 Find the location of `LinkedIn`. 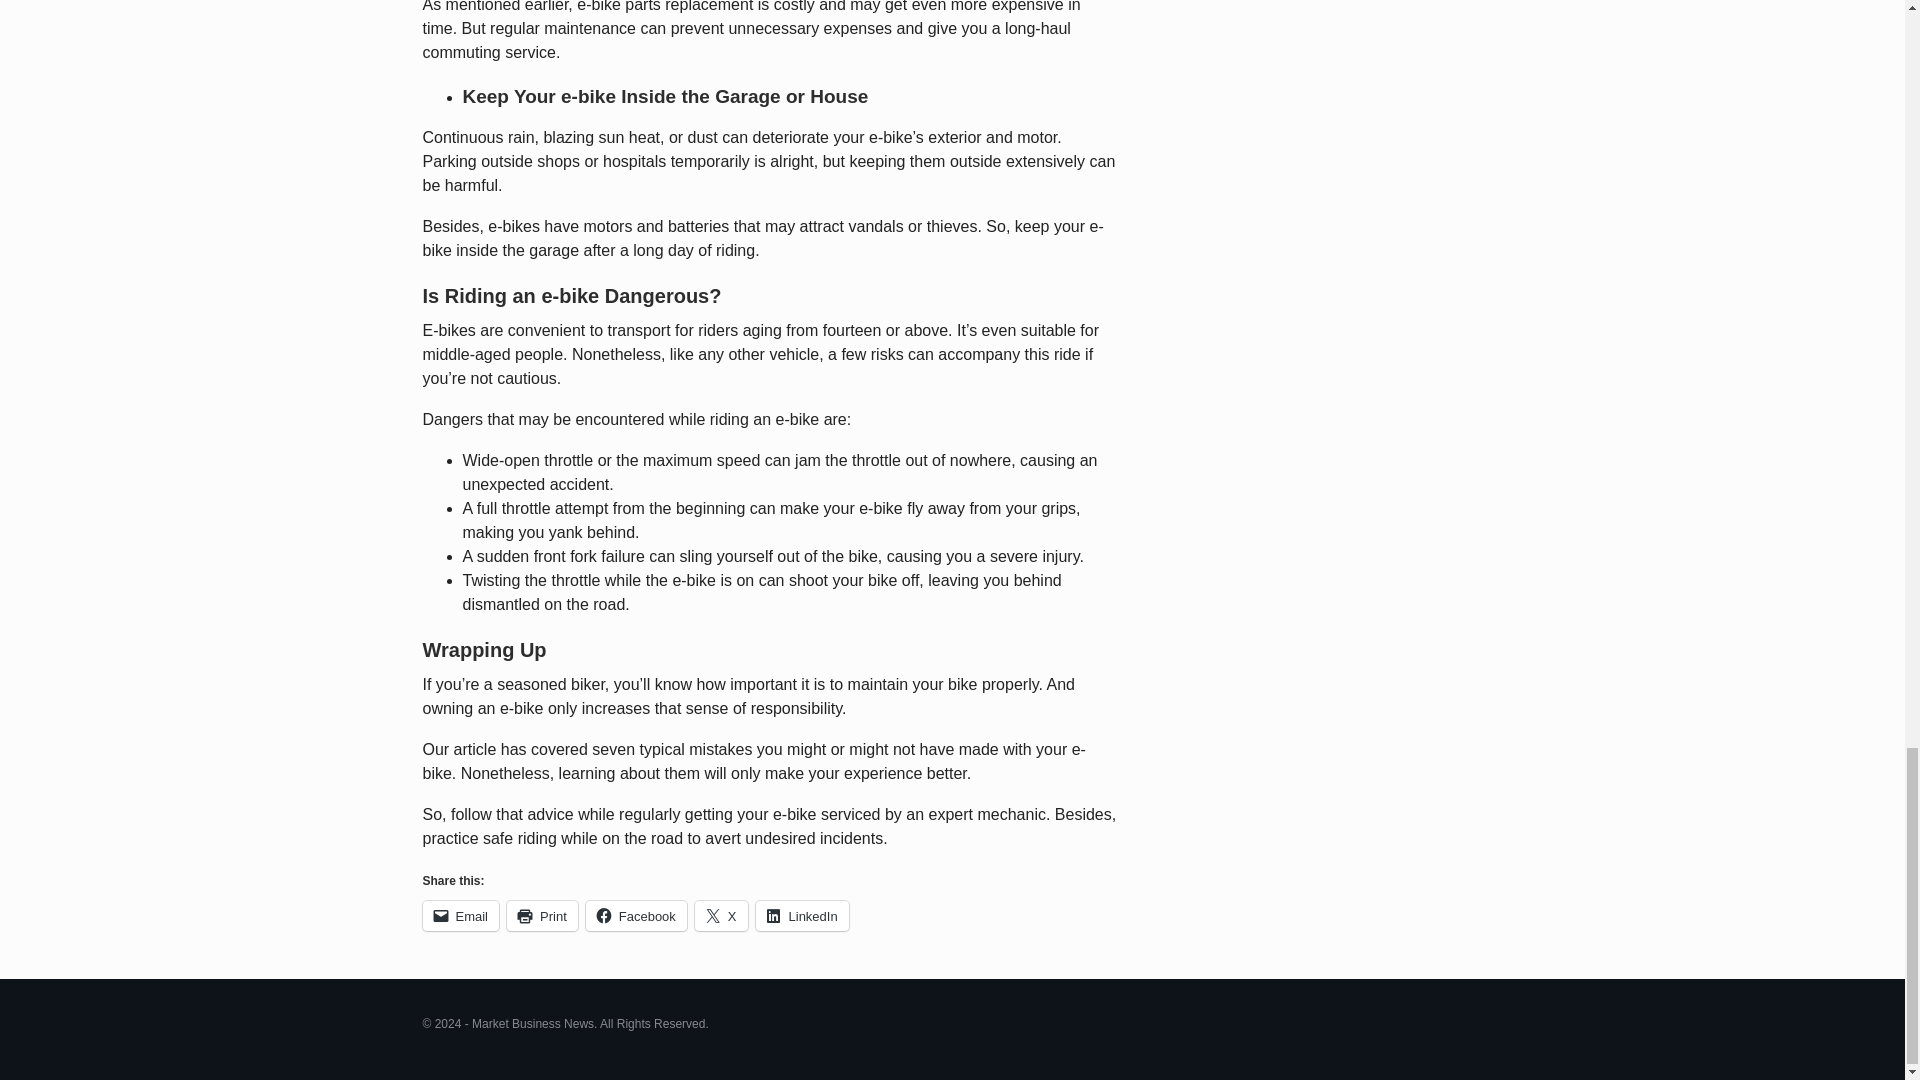

LinkedIn is located at coordinates (802, 915).